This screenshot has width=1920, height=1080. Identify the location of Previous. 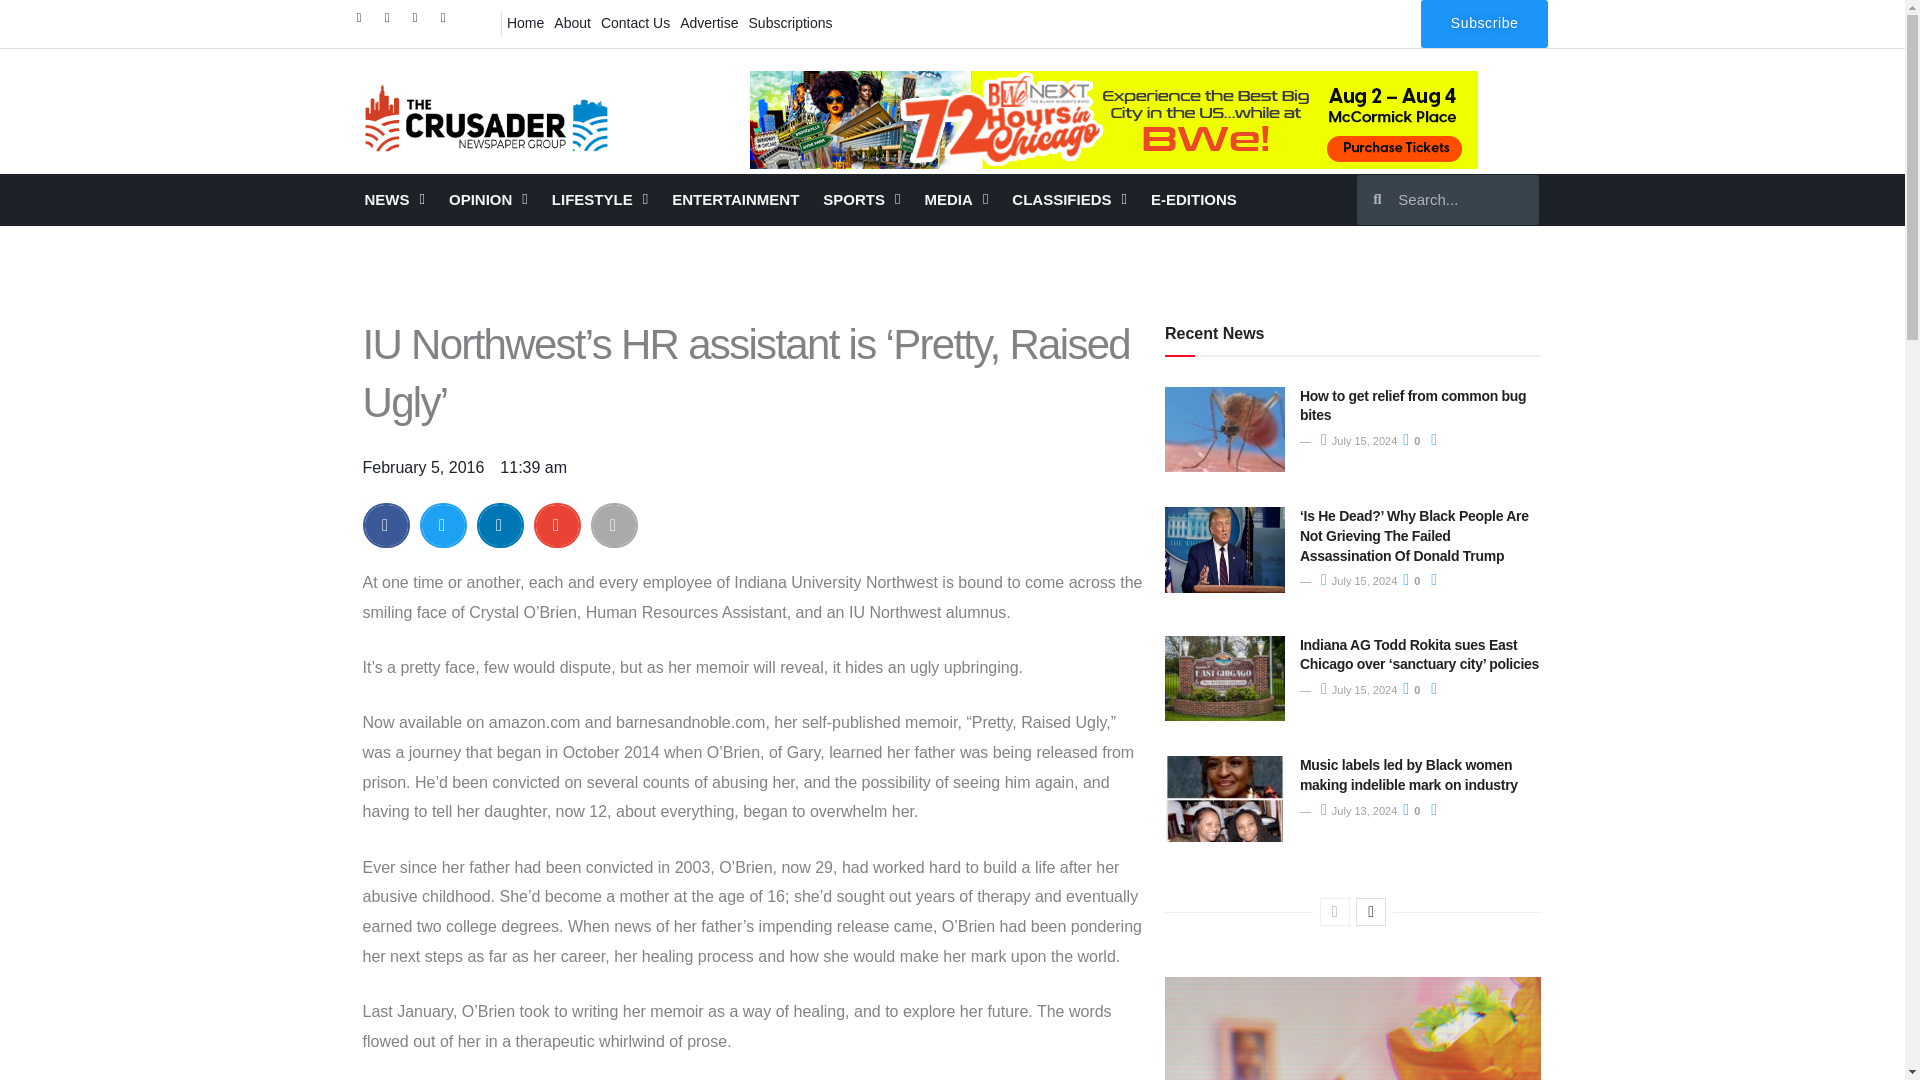
(1334, 911).